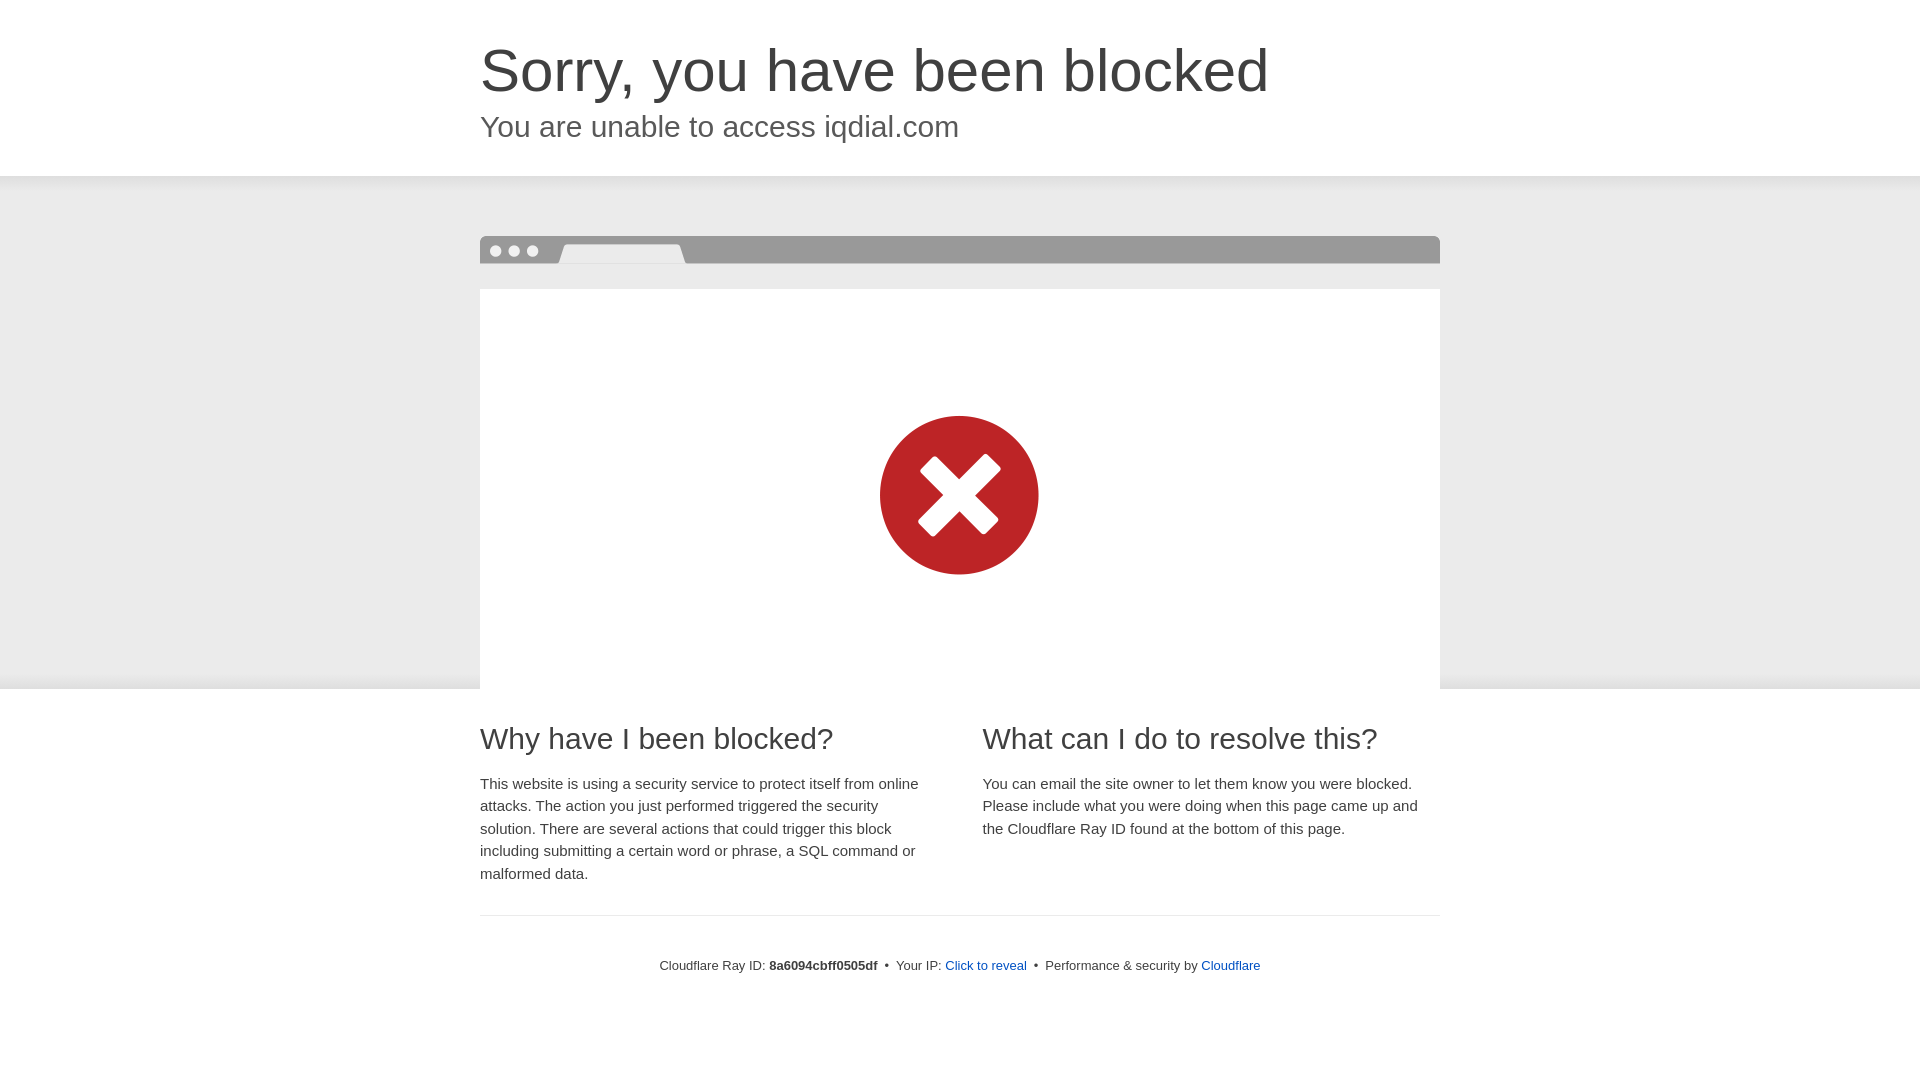  I want to click on Cloudflare, so click(1230, 965).